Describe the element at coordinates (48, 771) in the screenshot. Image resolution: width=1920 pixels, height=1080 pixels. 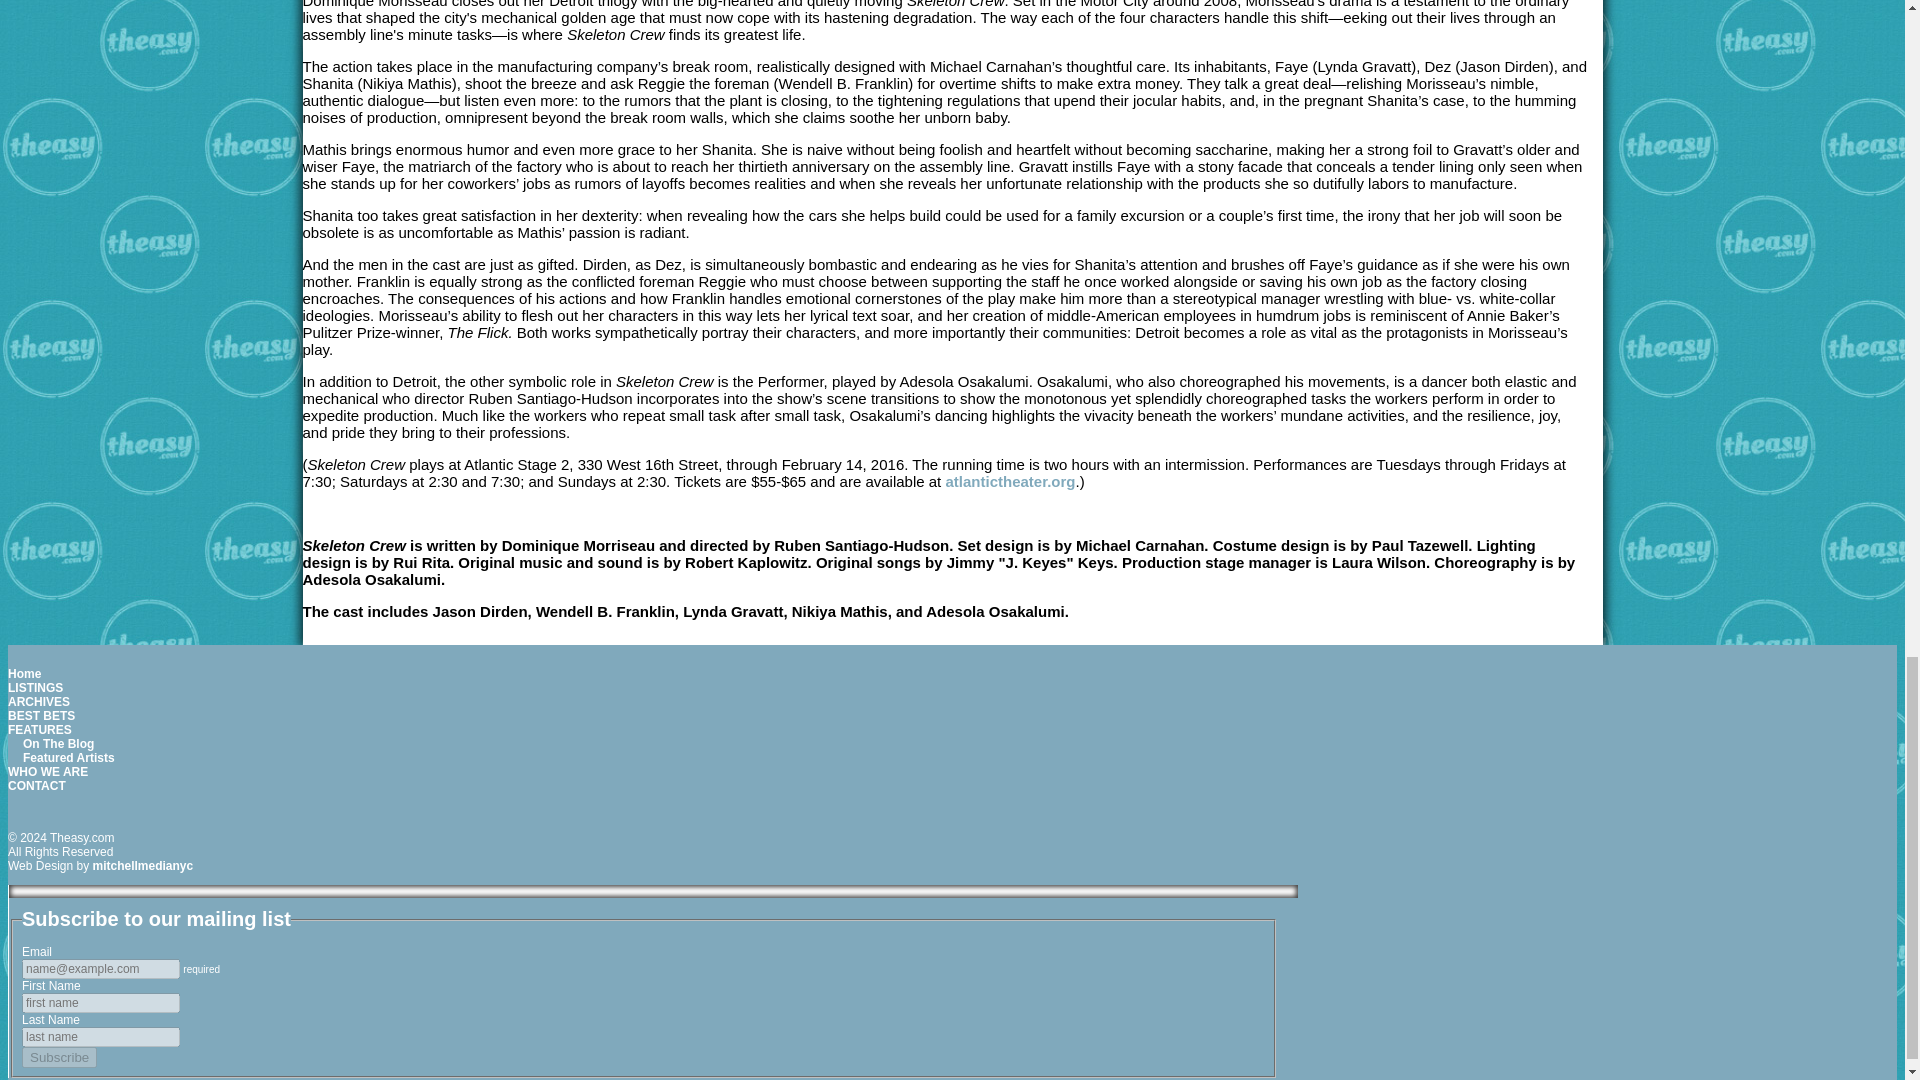
I see `WHO WE ARE` at that location.